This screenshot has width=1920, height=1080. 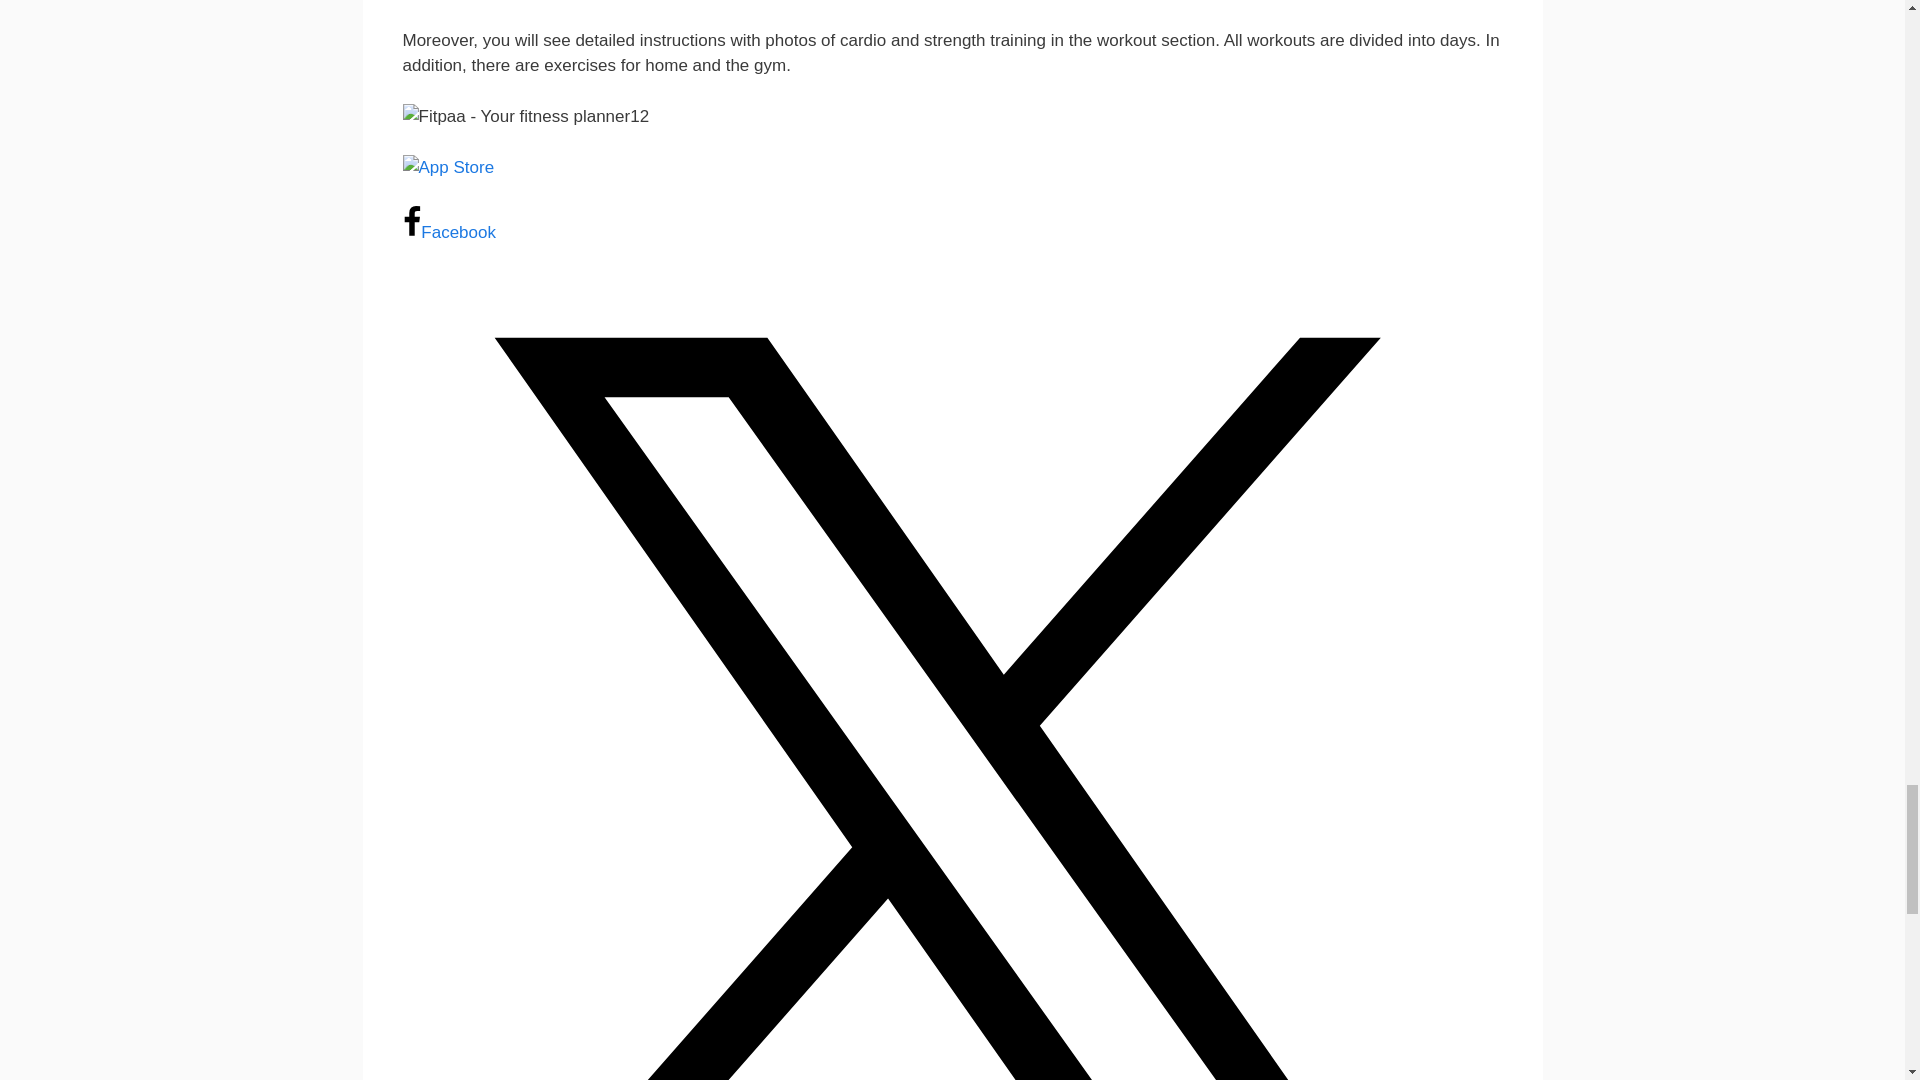 What do you see at coordinates (448, 232) in the screenshot?
I see `Share on Facebook` at bounding box center [448, 232].